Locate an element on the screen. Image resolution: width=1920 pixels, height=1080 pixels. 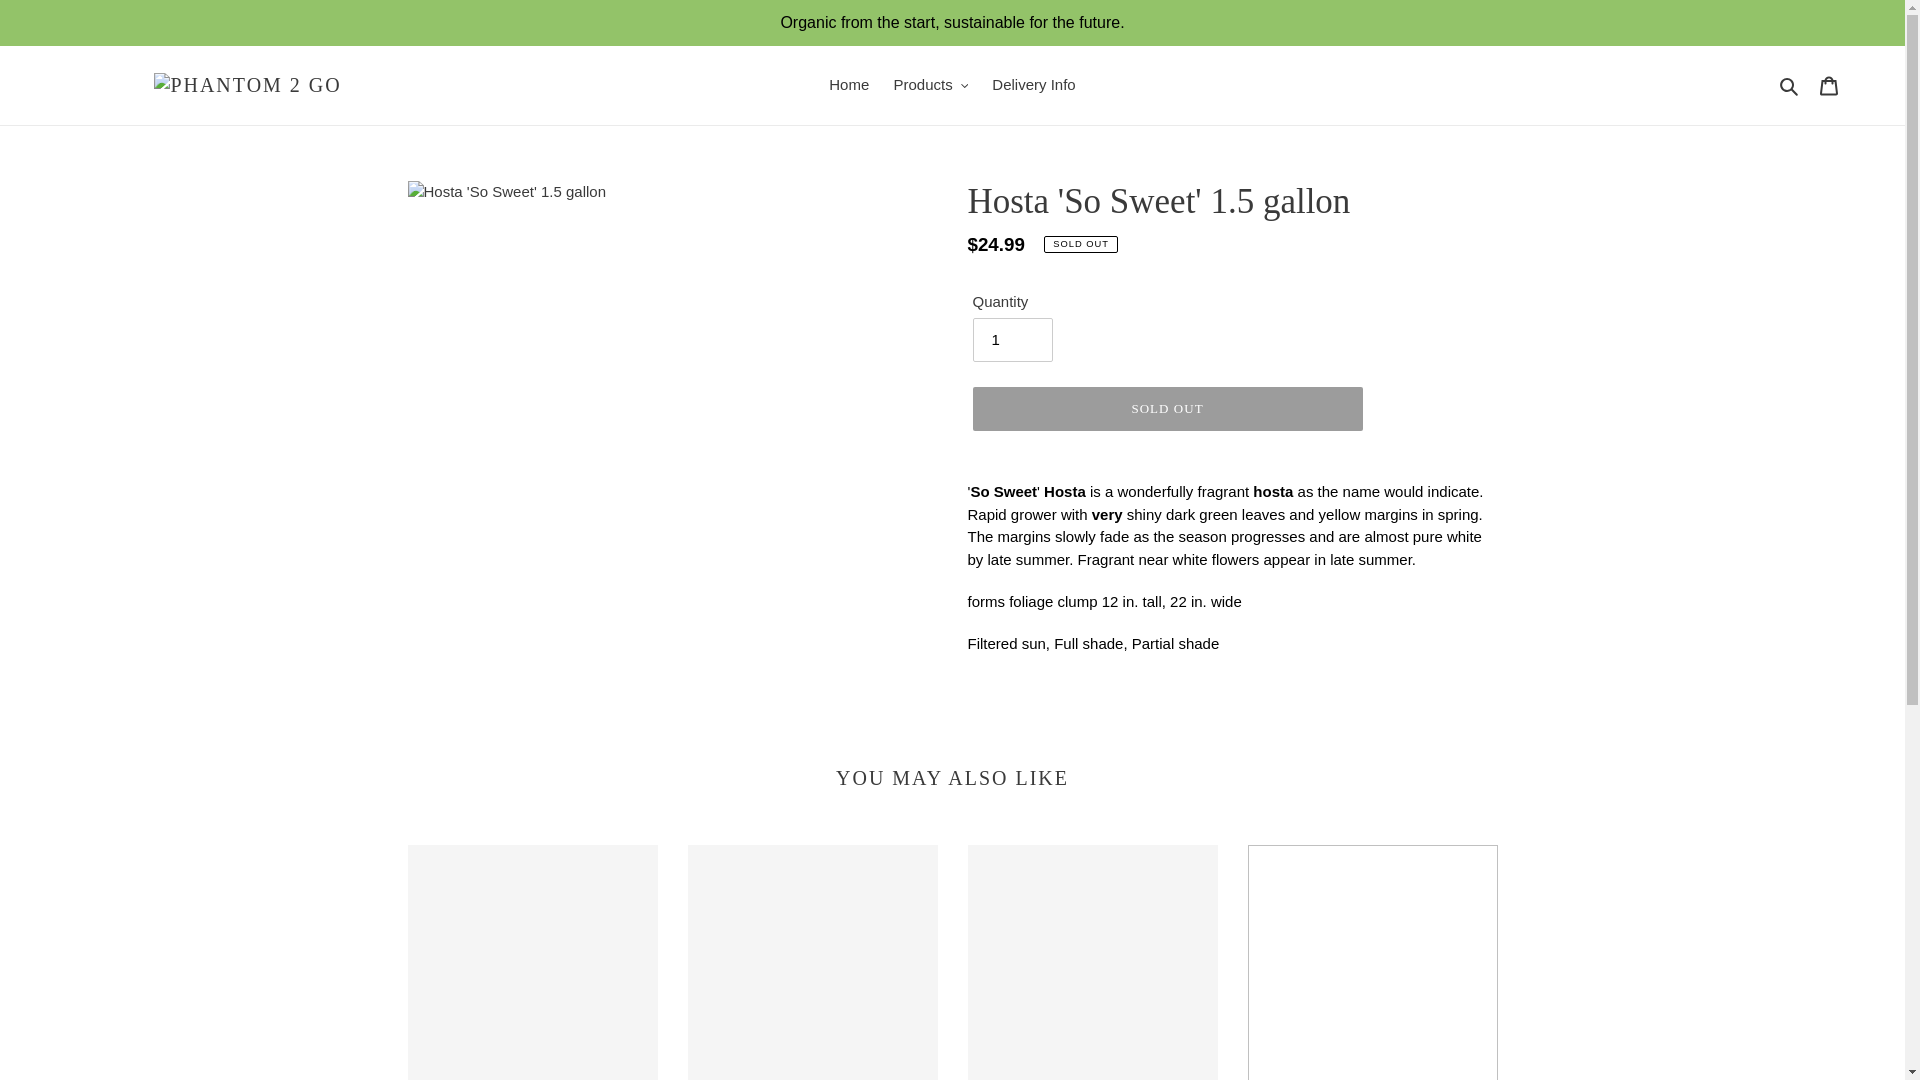
Delivery Info is located at coordinates (1032, 86).